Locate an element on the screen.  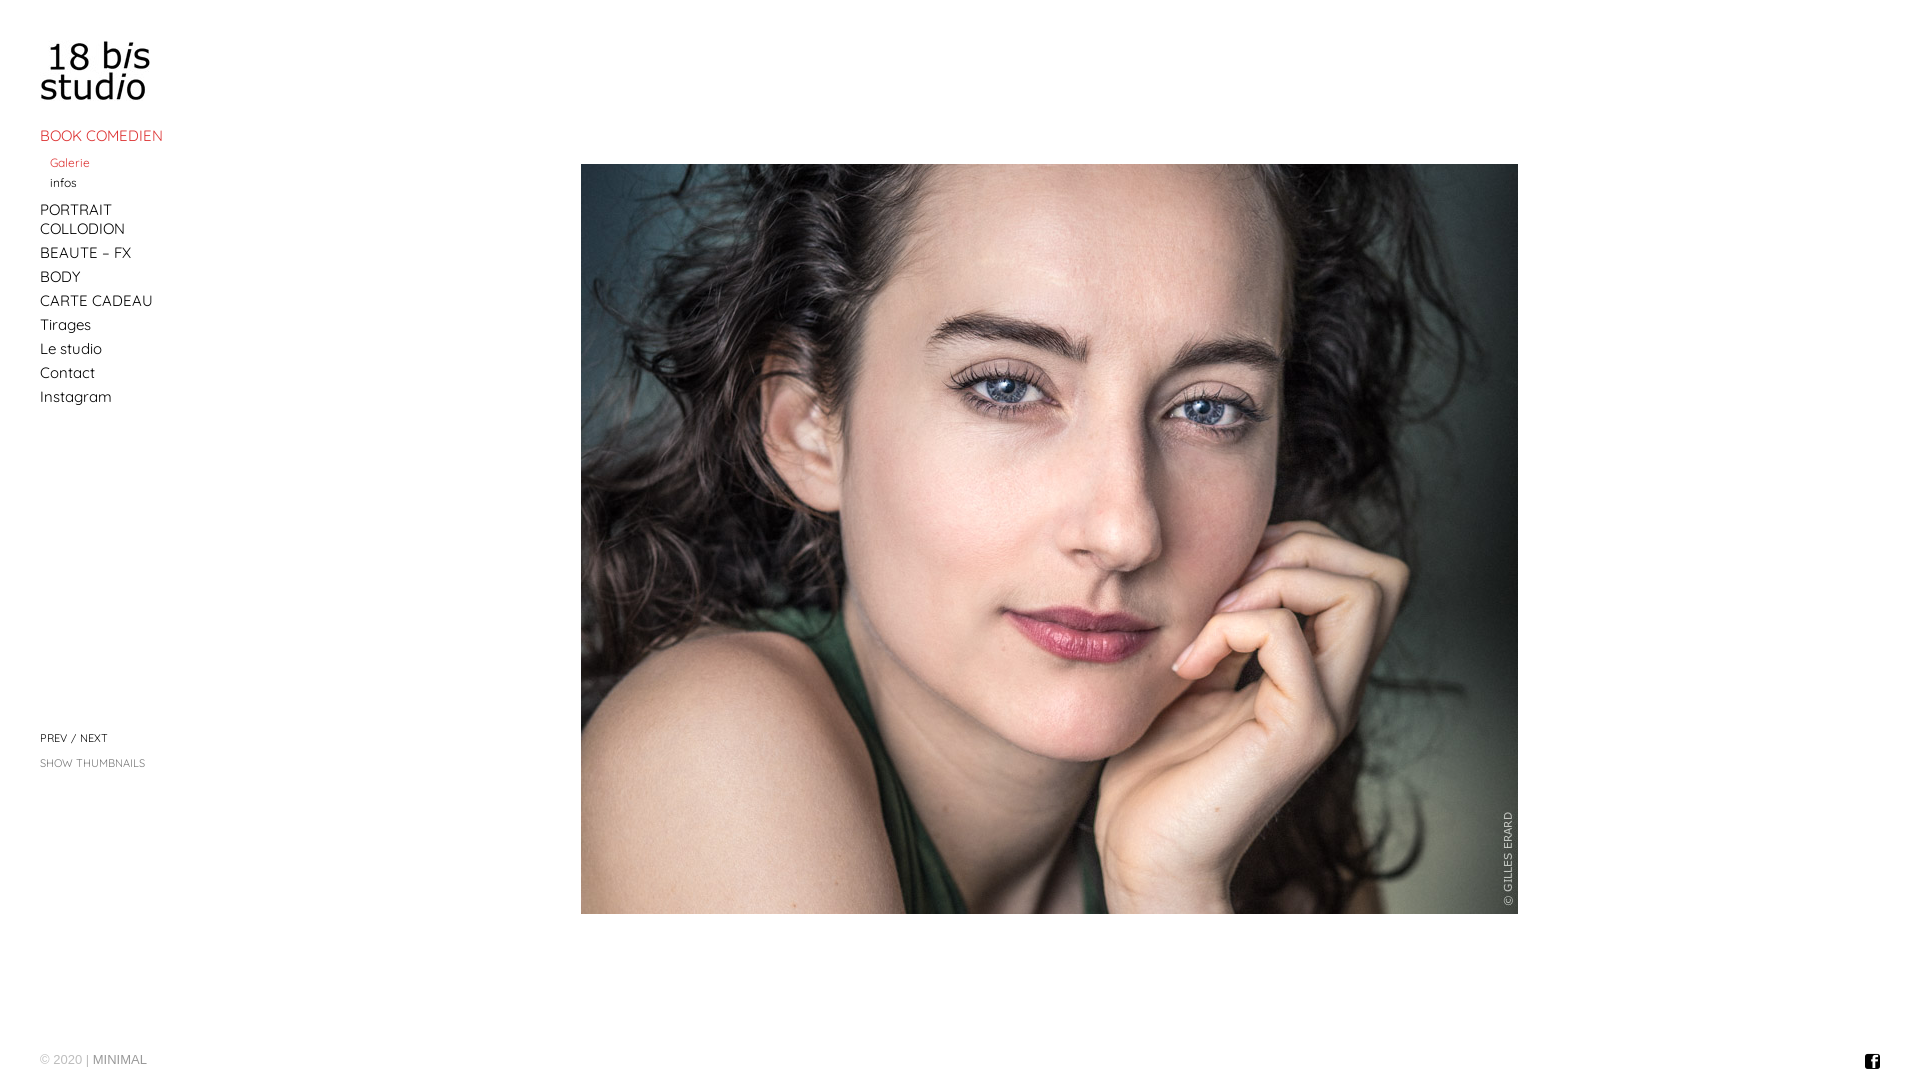
Tirages is located at coordinates (115, 324).